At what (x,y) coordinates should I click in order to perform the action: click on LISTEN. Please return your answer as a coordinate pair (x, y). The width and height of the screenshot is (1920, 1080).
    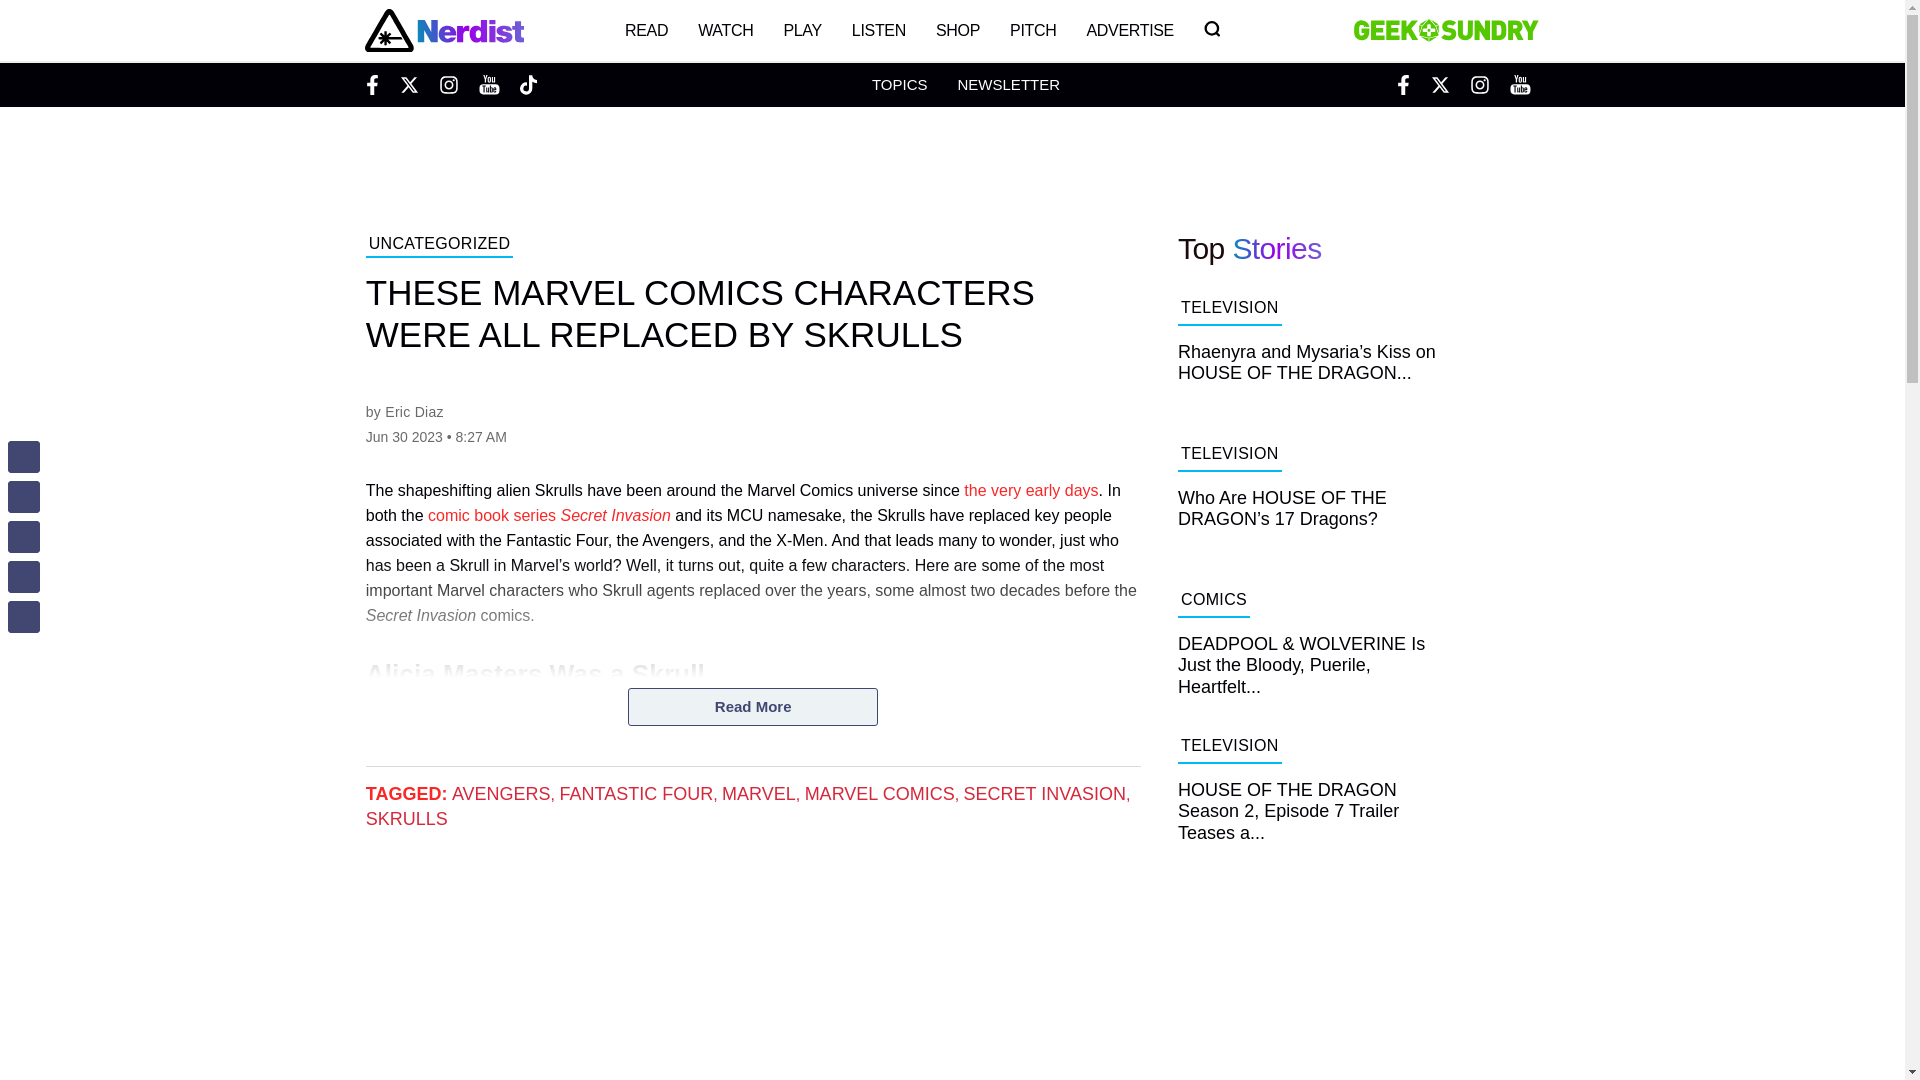
    Looking at the image, I should click on (879, 30).